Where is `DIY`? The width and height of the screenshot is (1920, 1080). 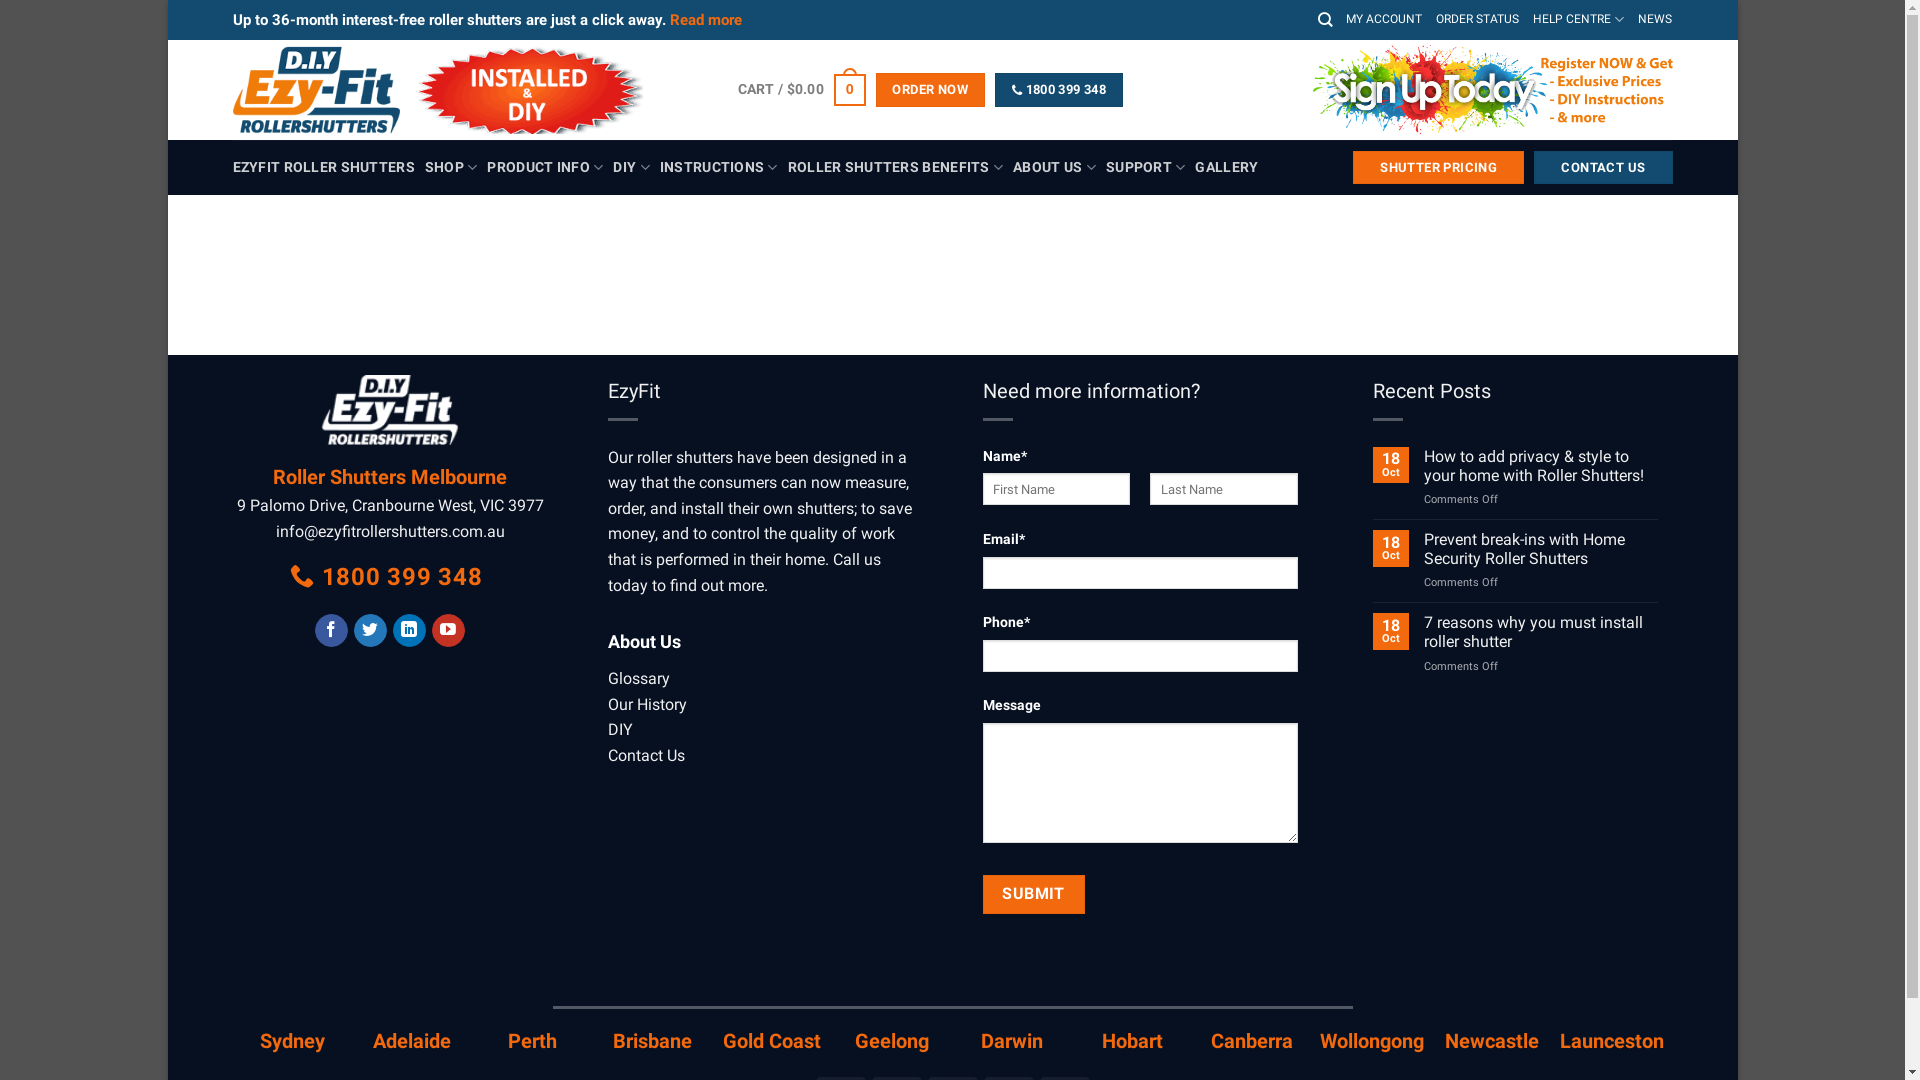 DIY is located at coordinates (631, 167).